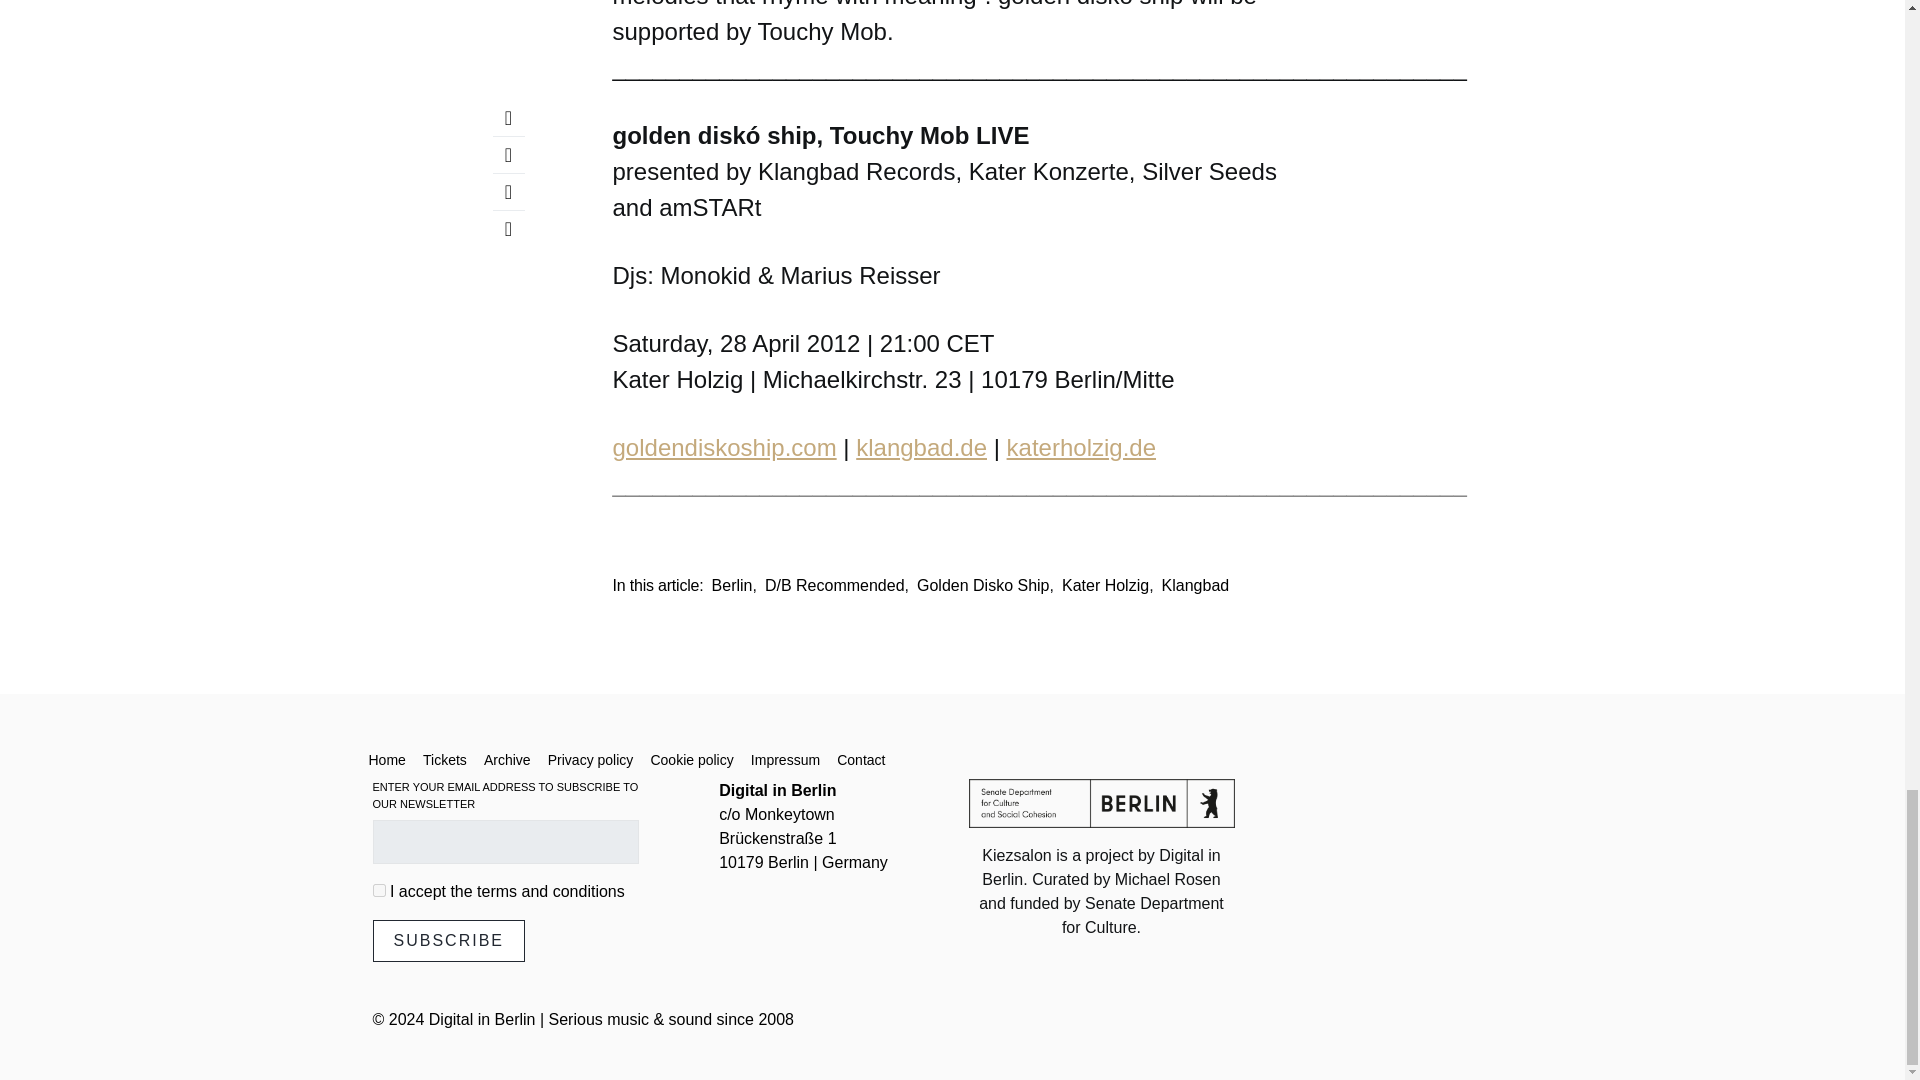 The height and width of the screenshot is (1080, 1920). Describe the element at coordinates (378, 890) in the screenshot. I see `on` at that location.